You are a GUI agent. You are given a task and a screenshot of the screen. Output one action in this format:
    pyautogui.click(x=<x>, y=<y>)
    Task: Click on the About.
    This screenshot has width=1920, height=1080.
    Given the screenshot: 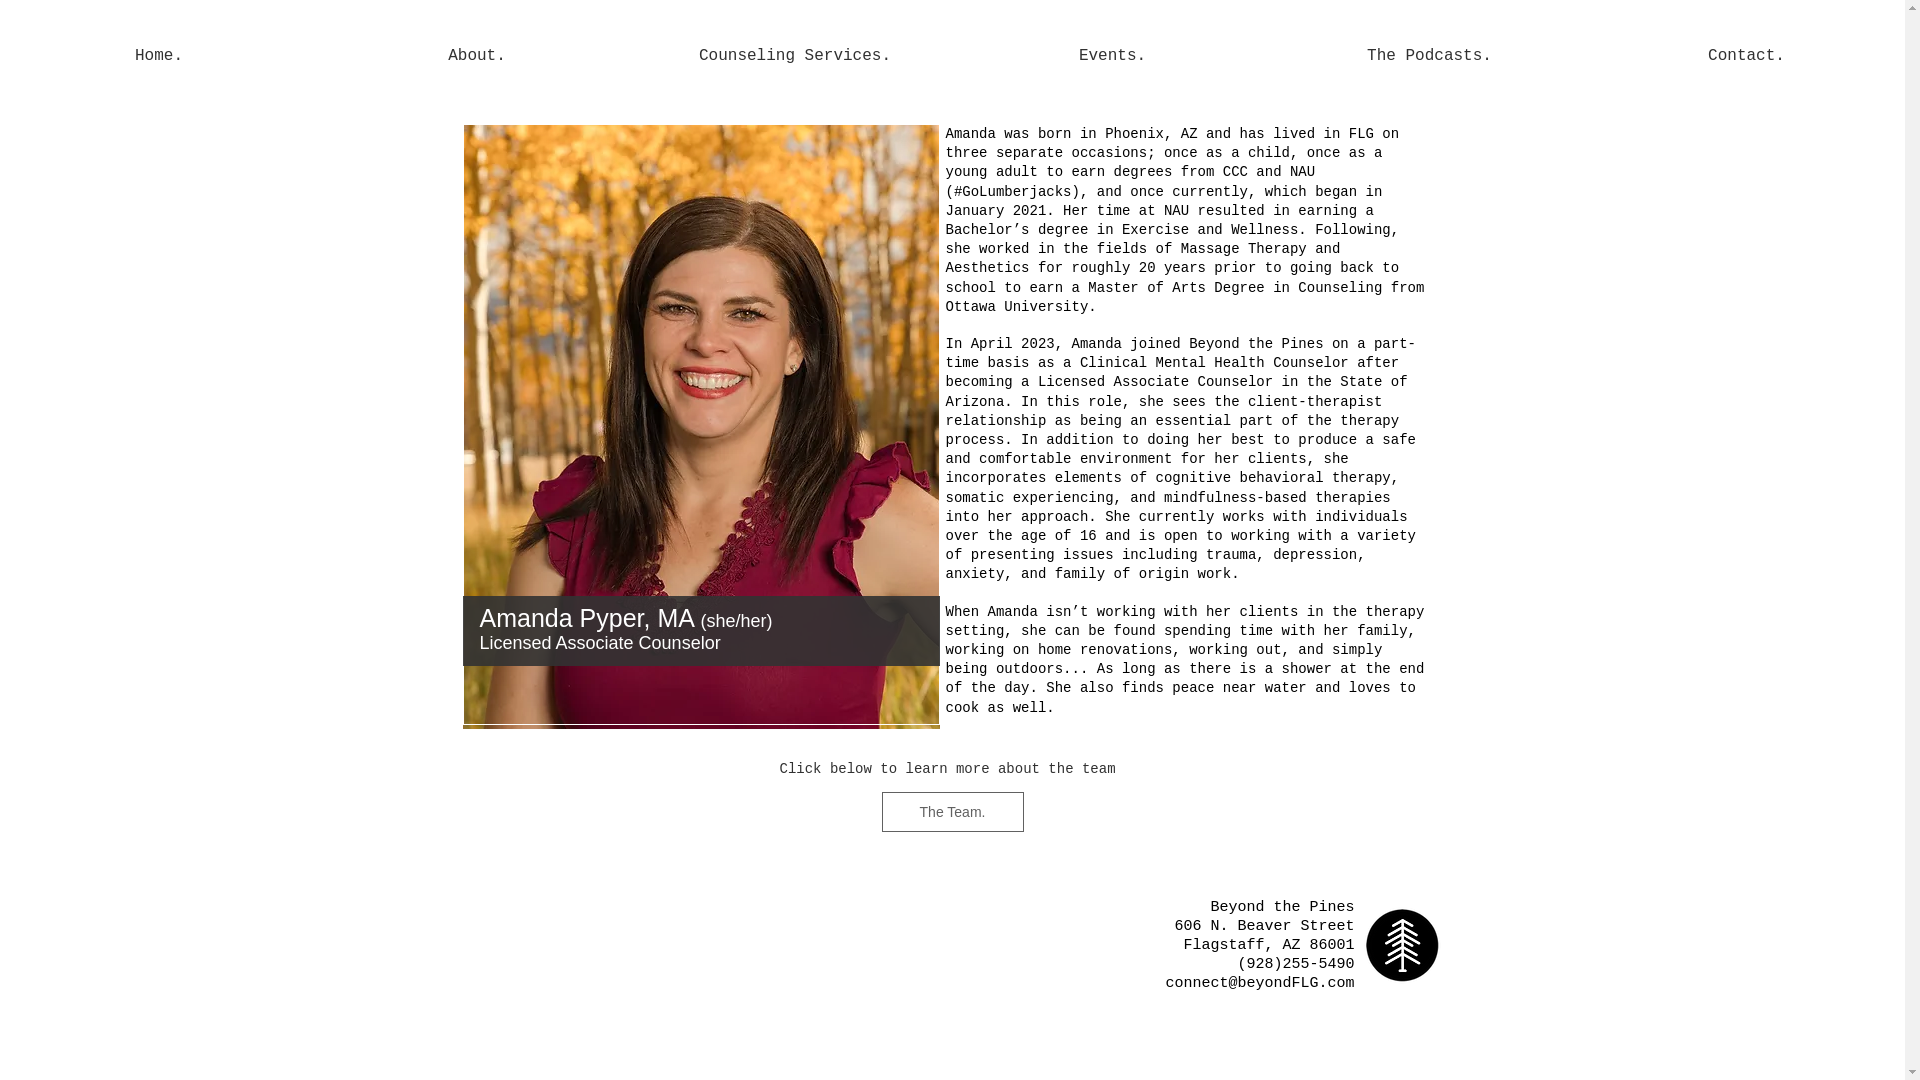 What is the action you would take?
    pyautogui.click(x=476, y=56)
    